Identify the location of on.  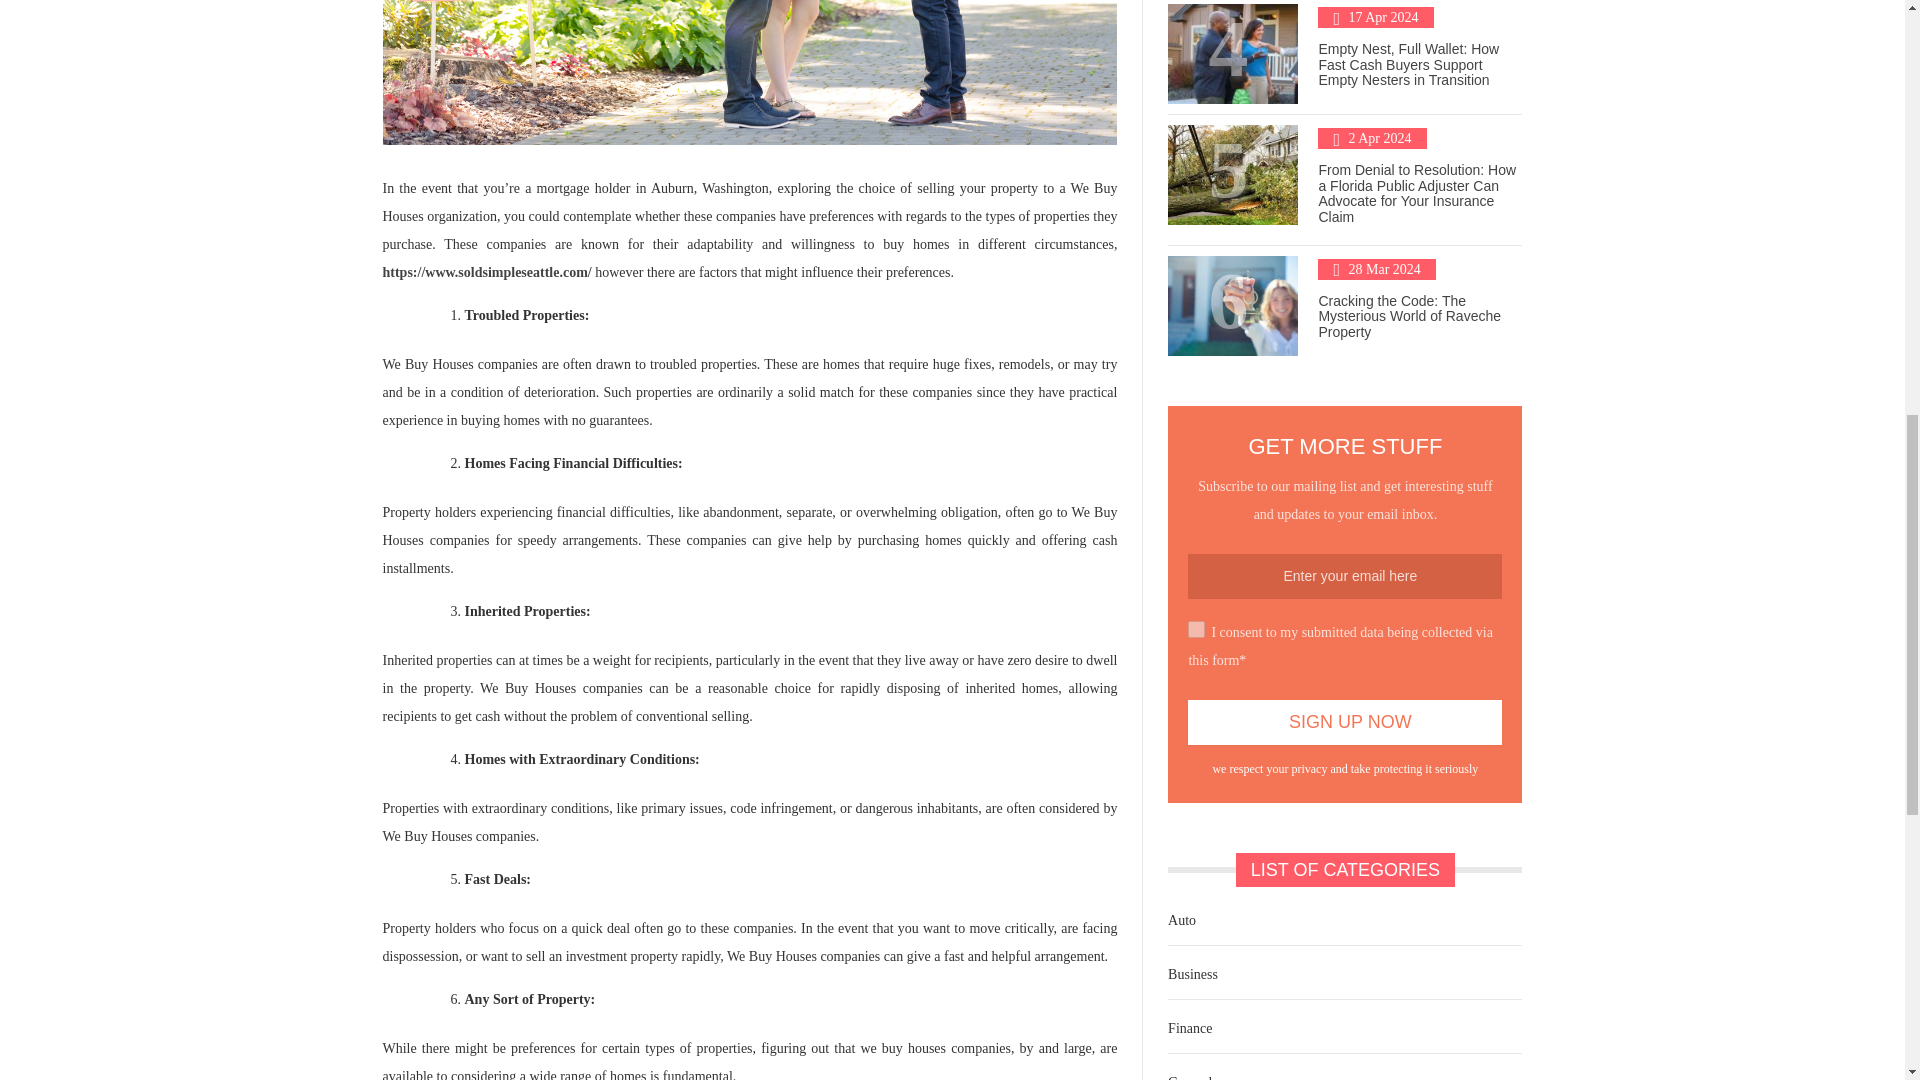
(1196, 630).